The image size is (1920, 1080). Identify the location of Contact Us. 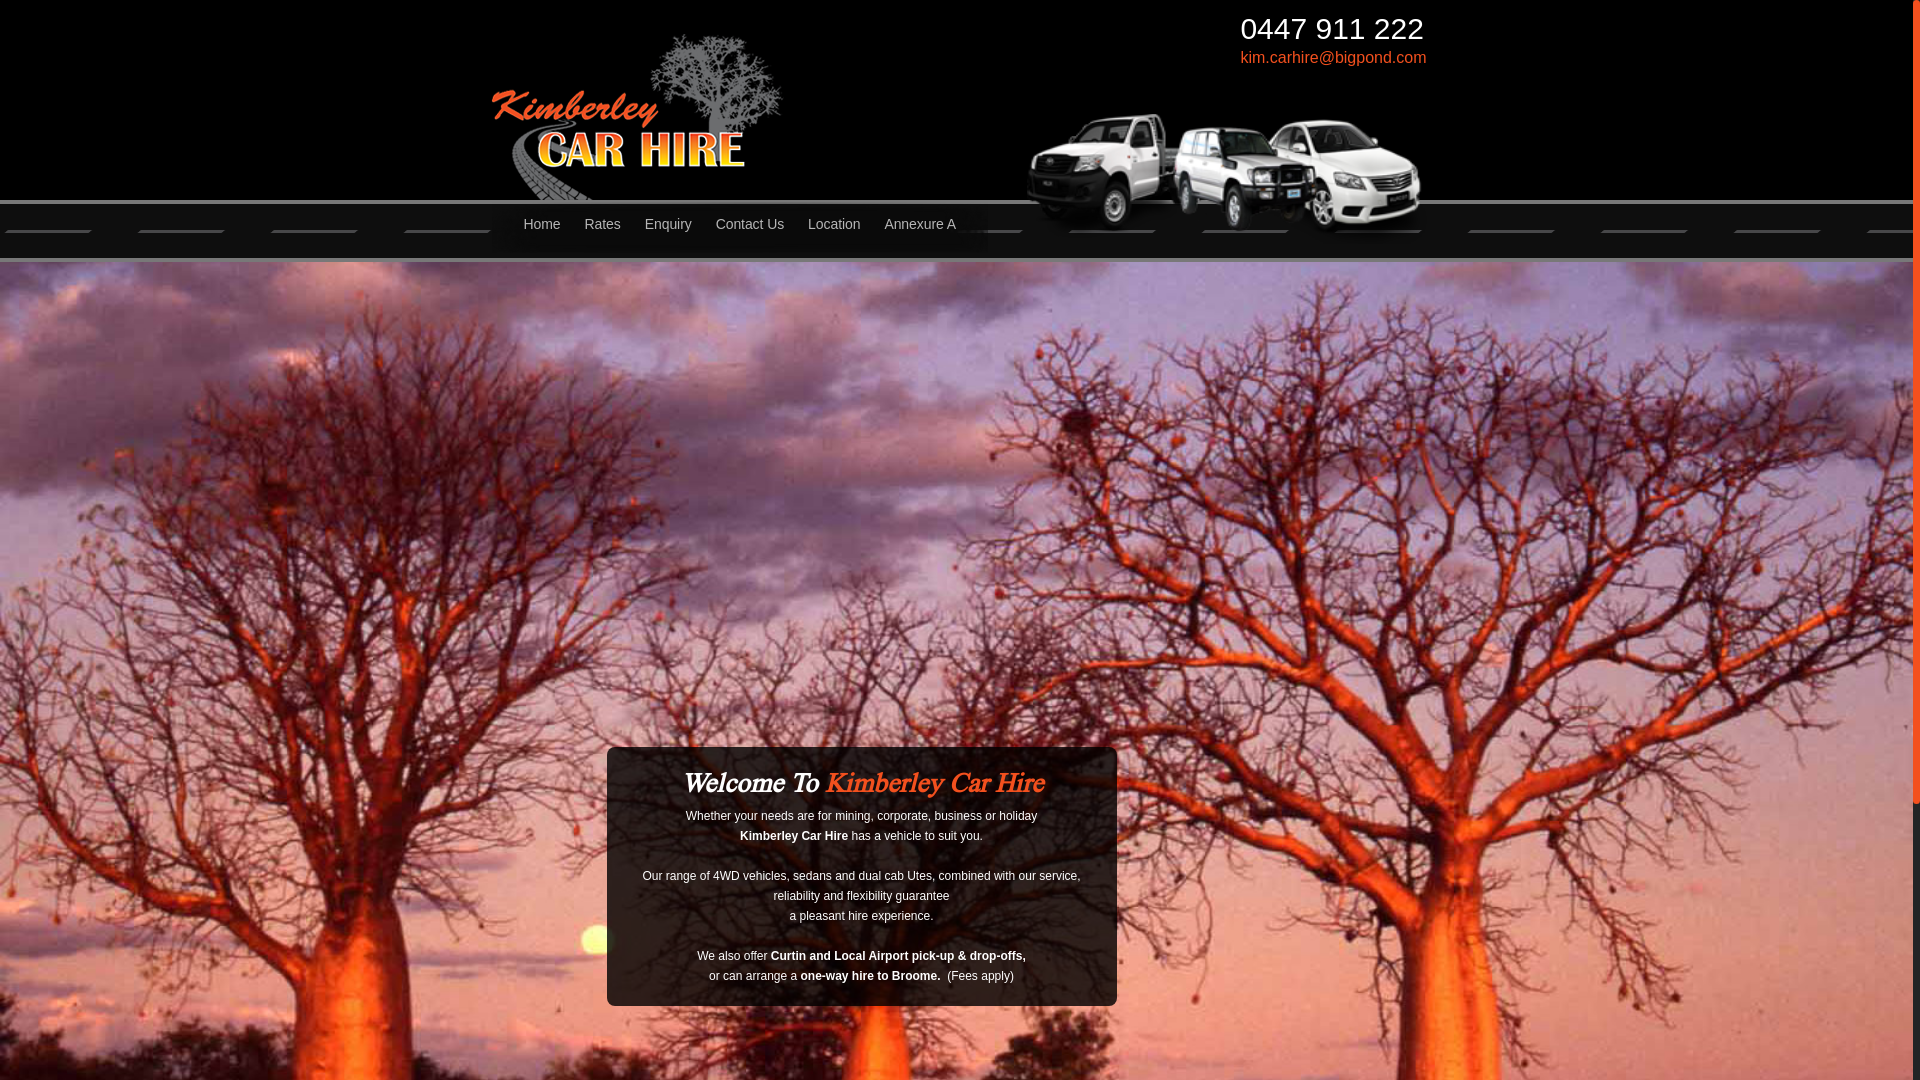
(750, 234).